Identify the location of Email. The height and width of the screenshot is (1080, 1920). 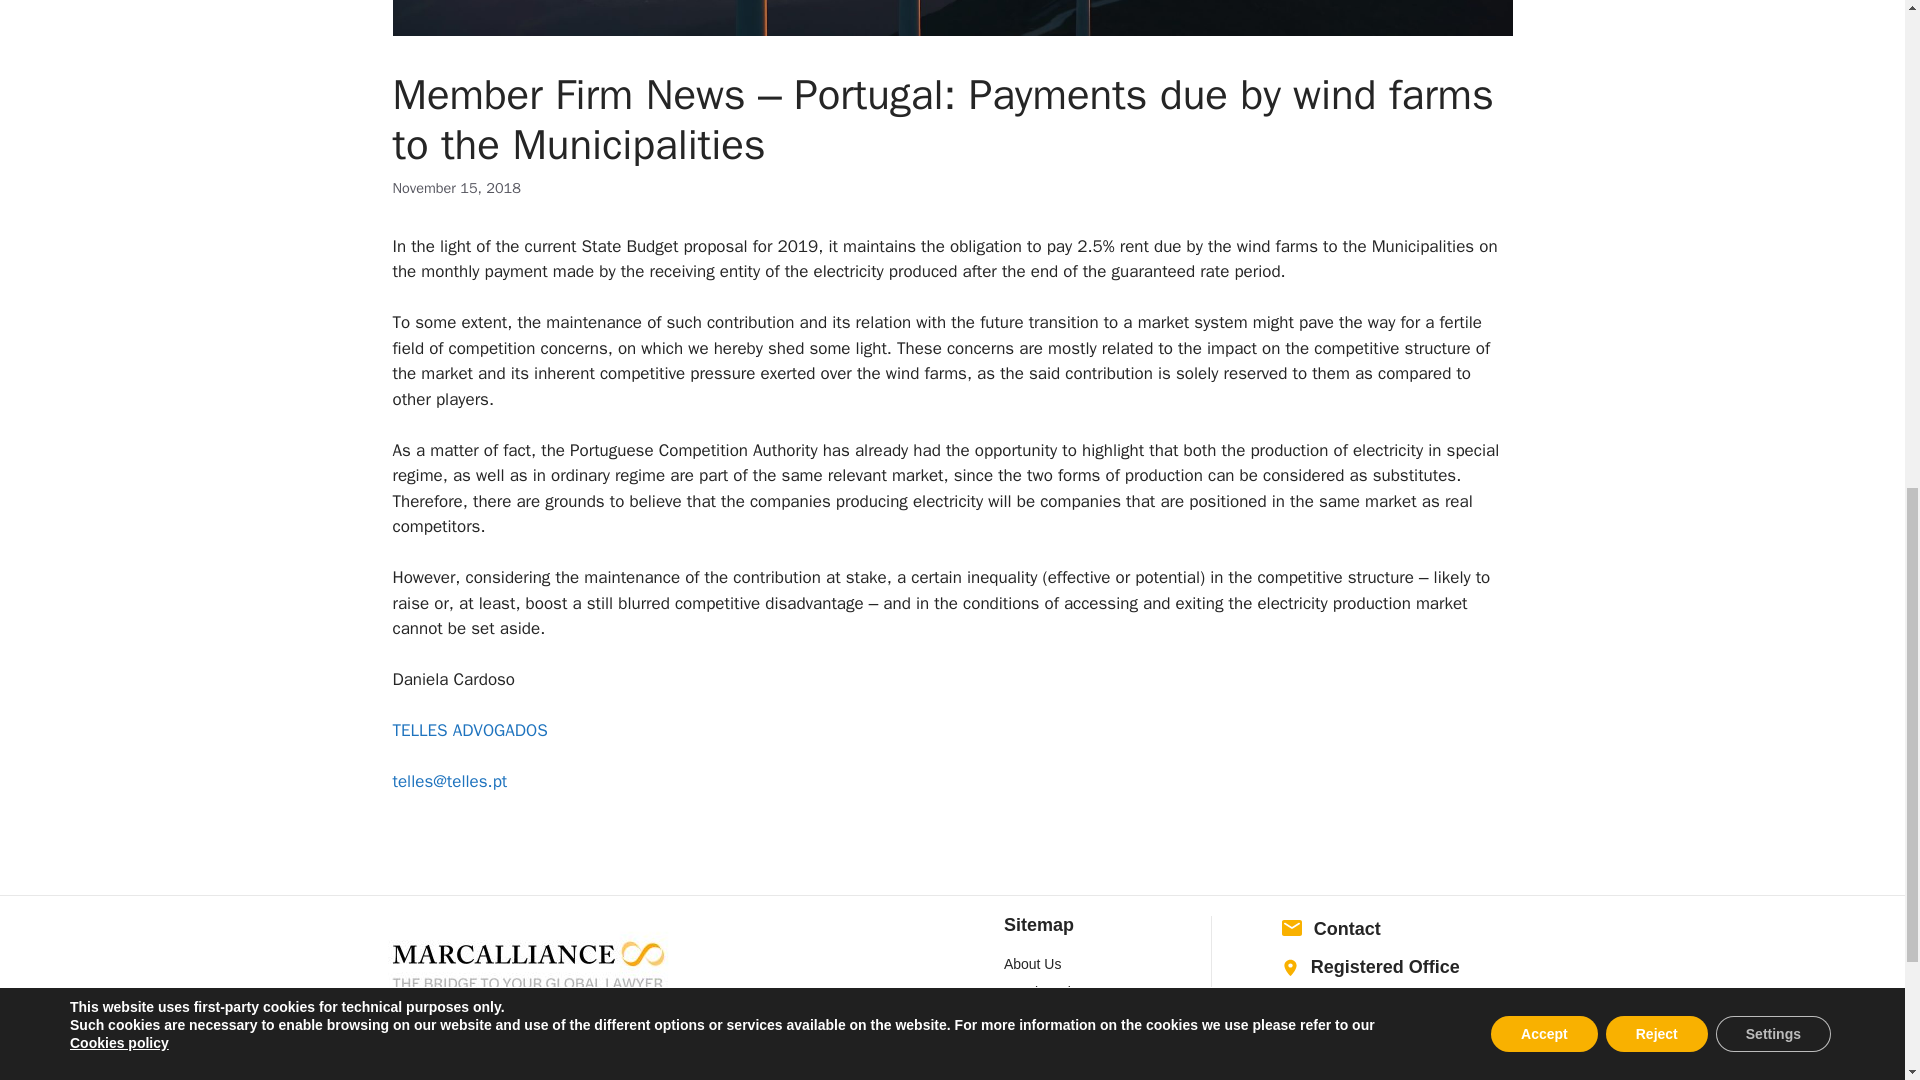
(1292, 927).